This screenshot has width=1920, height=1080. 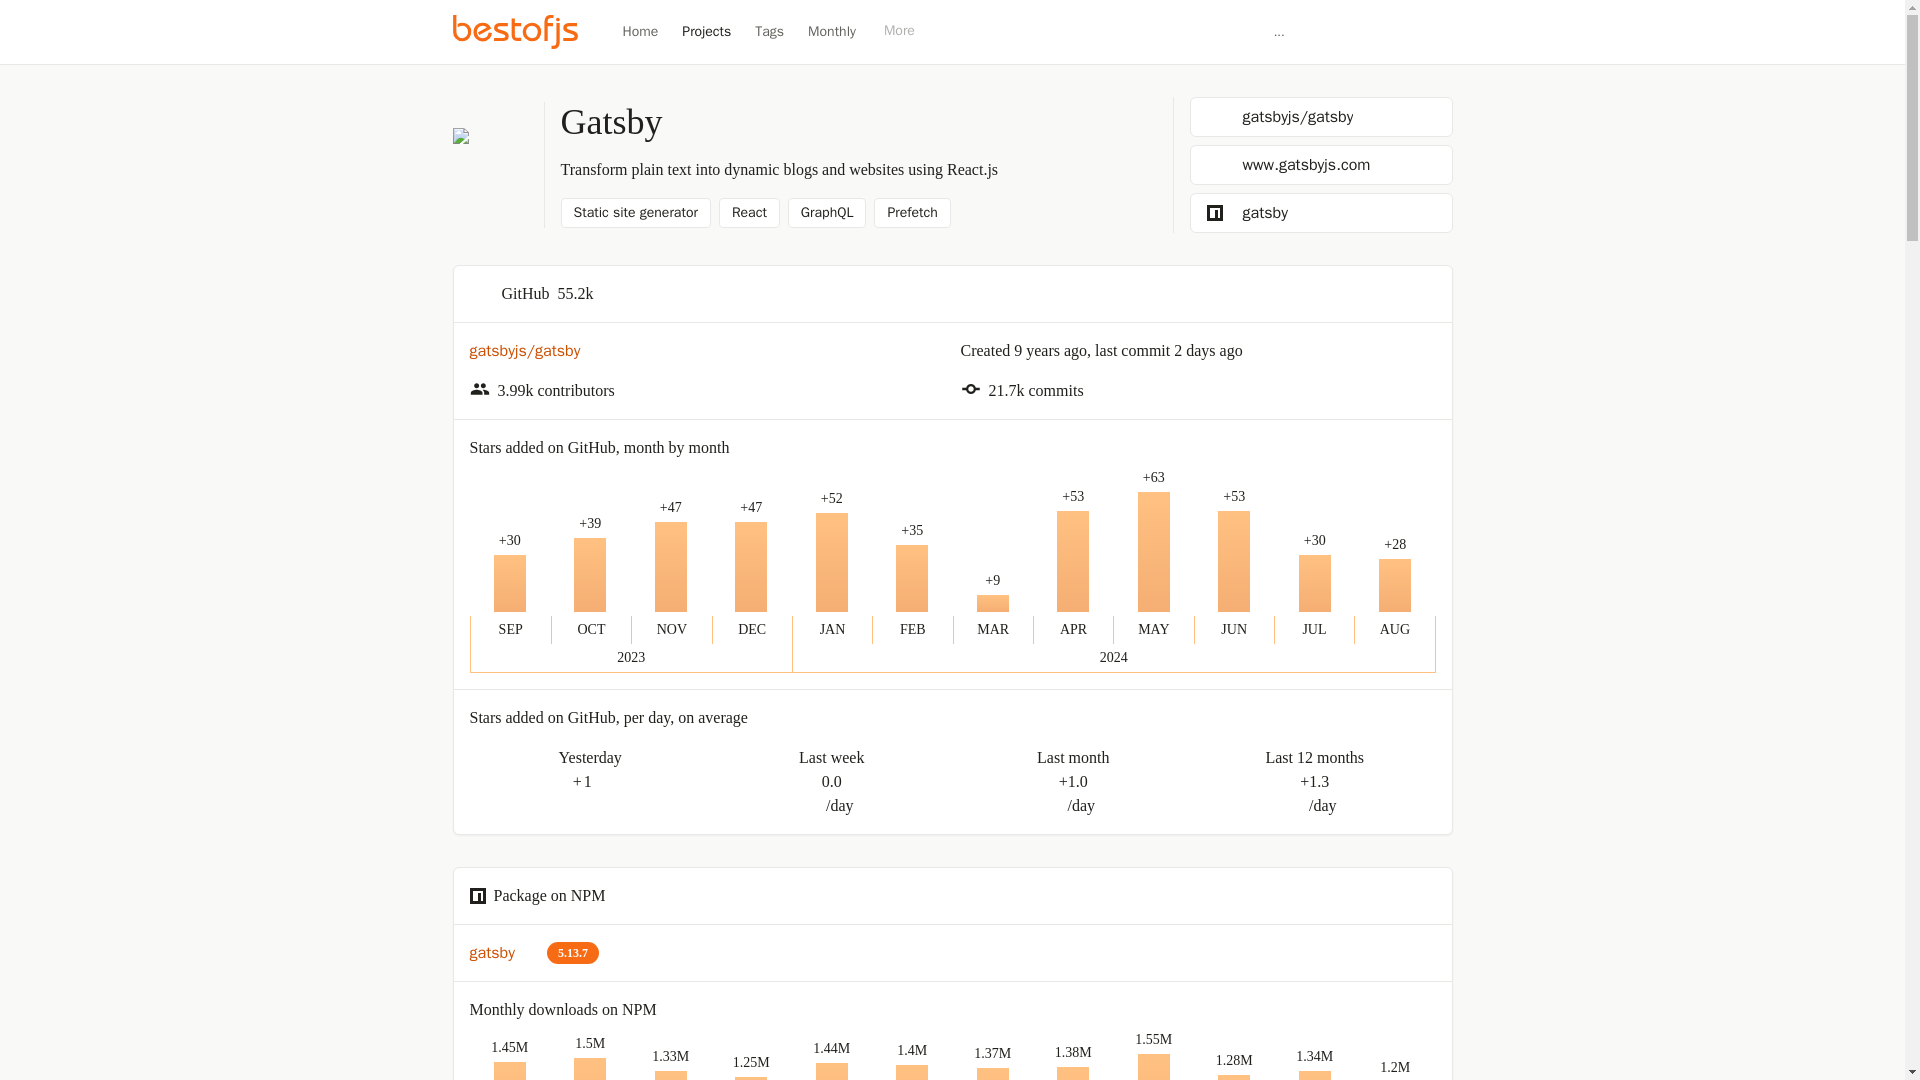 What do you see at coordinates (1375, 32) in the screenshot?
I see `GitHub` at bounding box center [1375, 32].